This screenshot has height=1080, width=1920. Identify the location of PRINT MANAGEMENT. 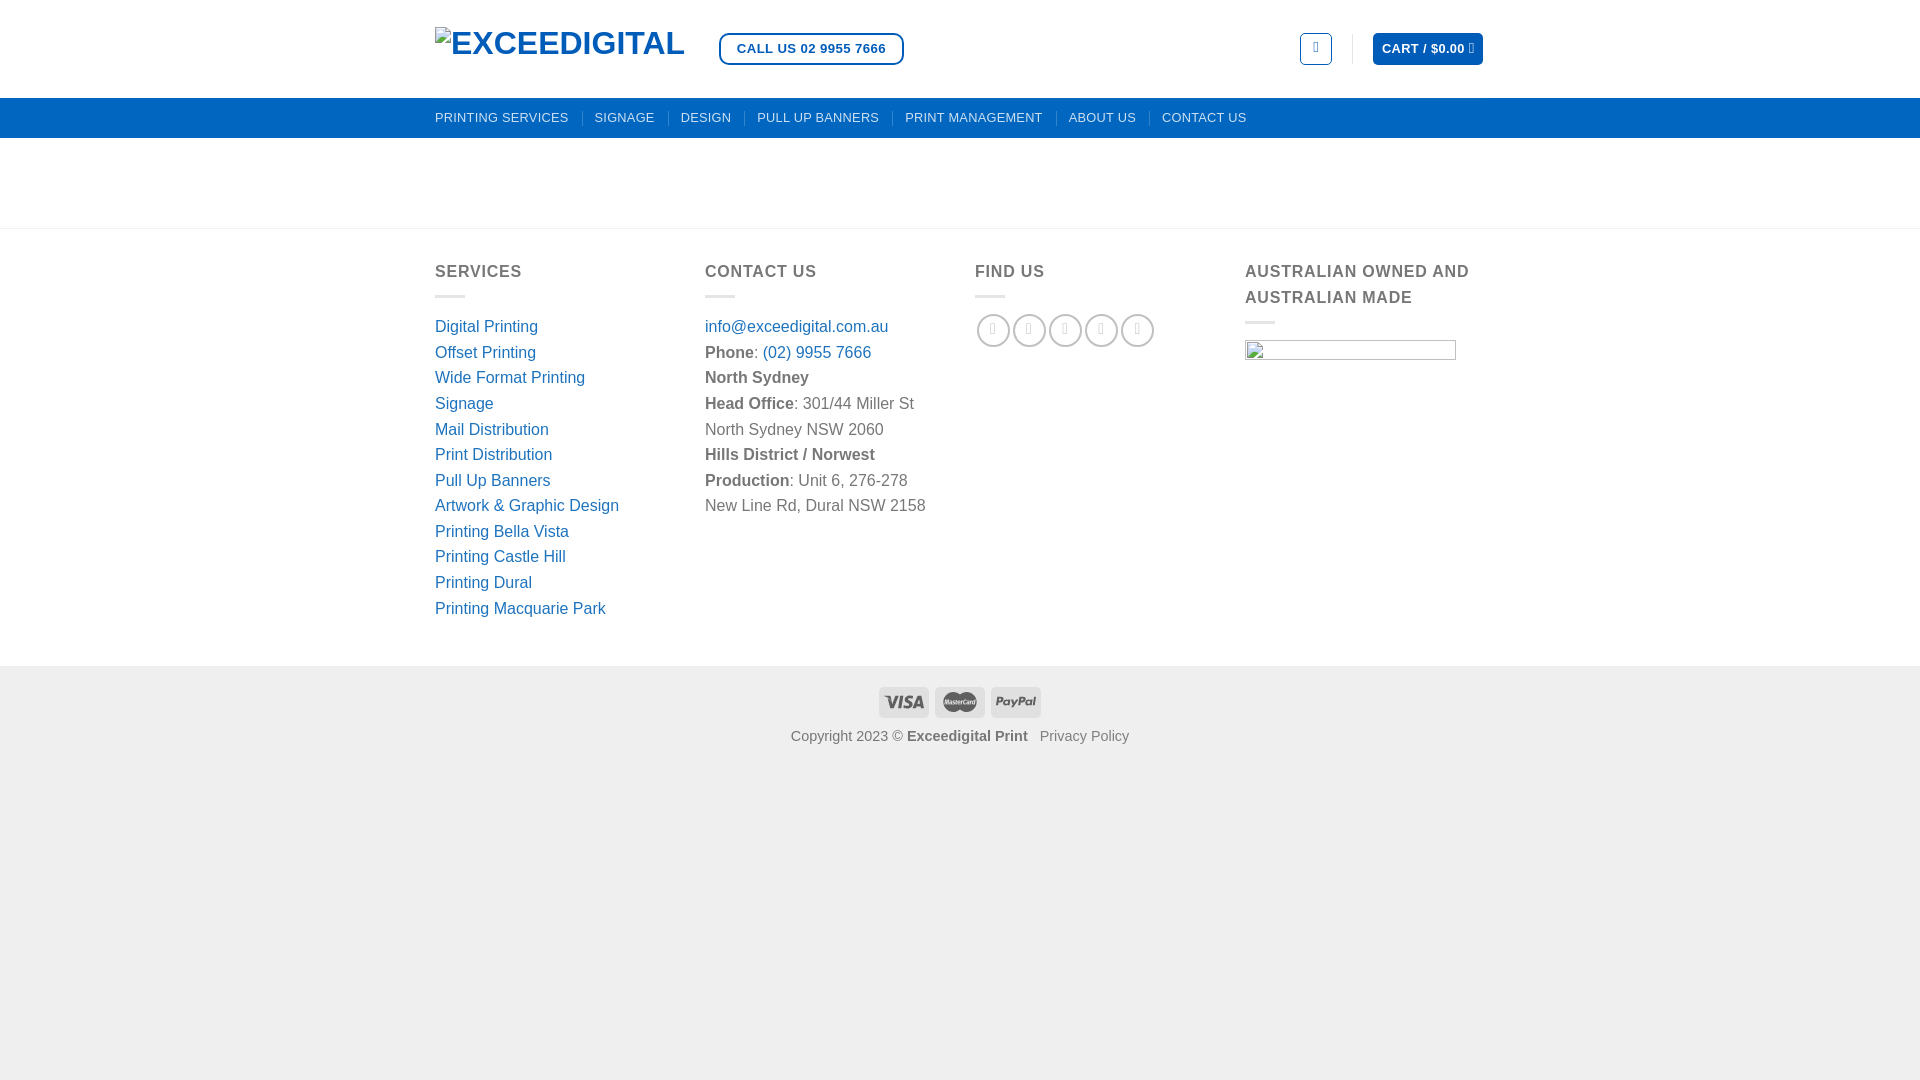
(974, 118).